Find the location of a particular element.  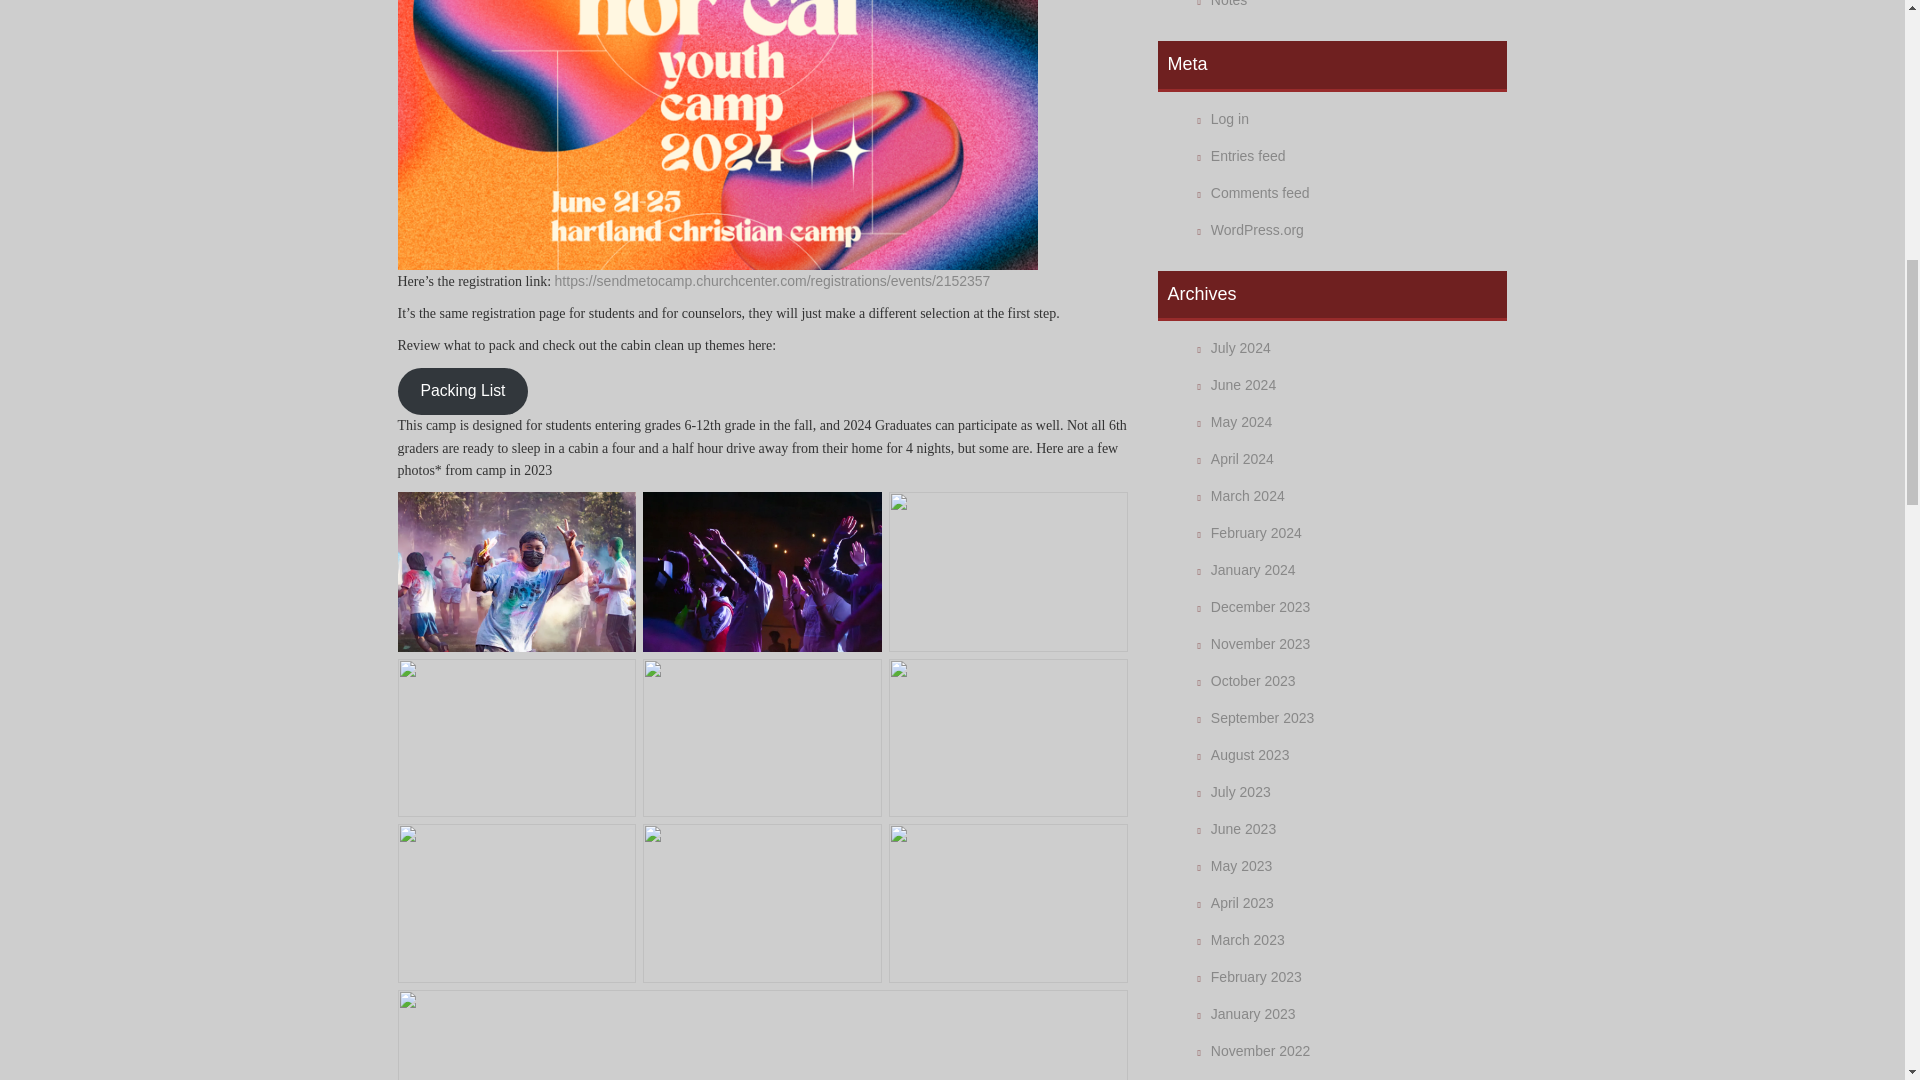

Entries feed is located at coordinates (1248, 156).